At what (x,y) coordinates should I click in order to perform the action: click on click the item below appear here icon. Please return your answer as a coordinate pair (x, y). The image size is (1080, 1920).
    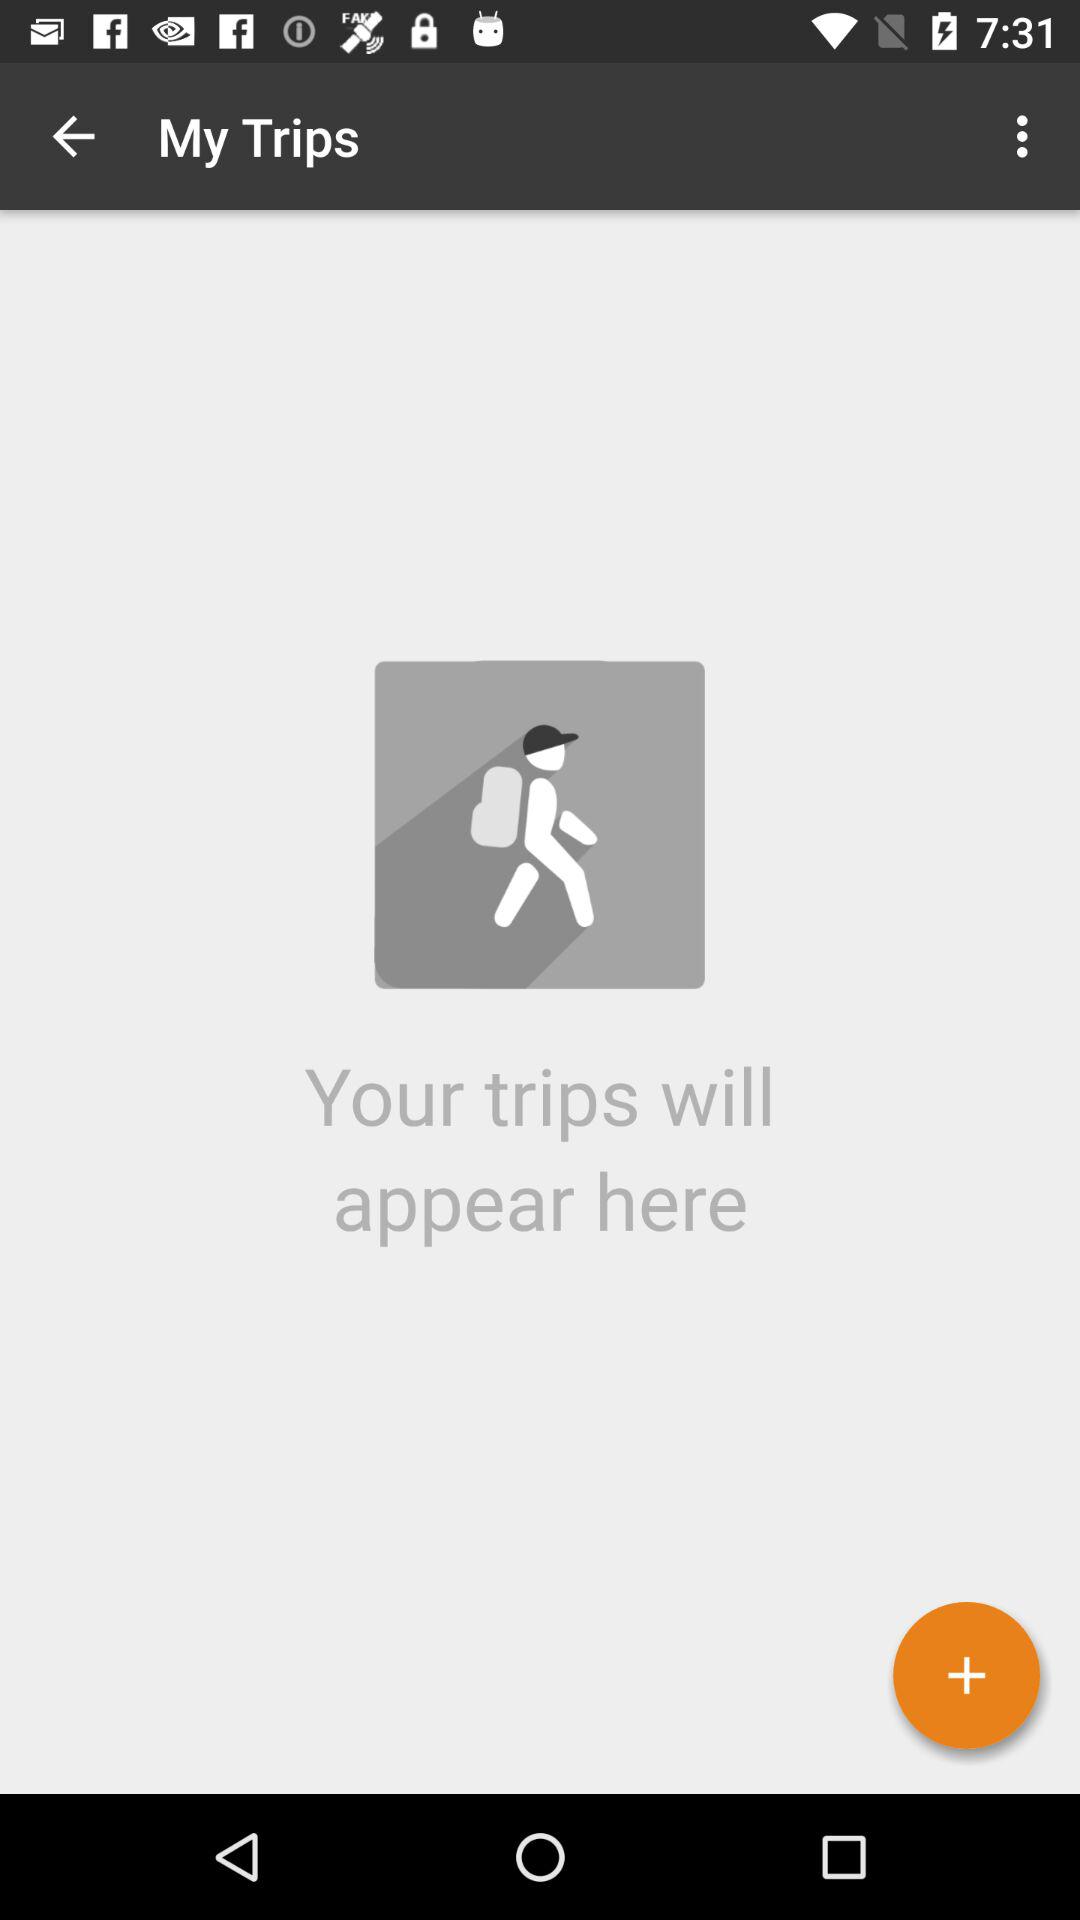
    Looking at the image, I should click on (966, 1675).